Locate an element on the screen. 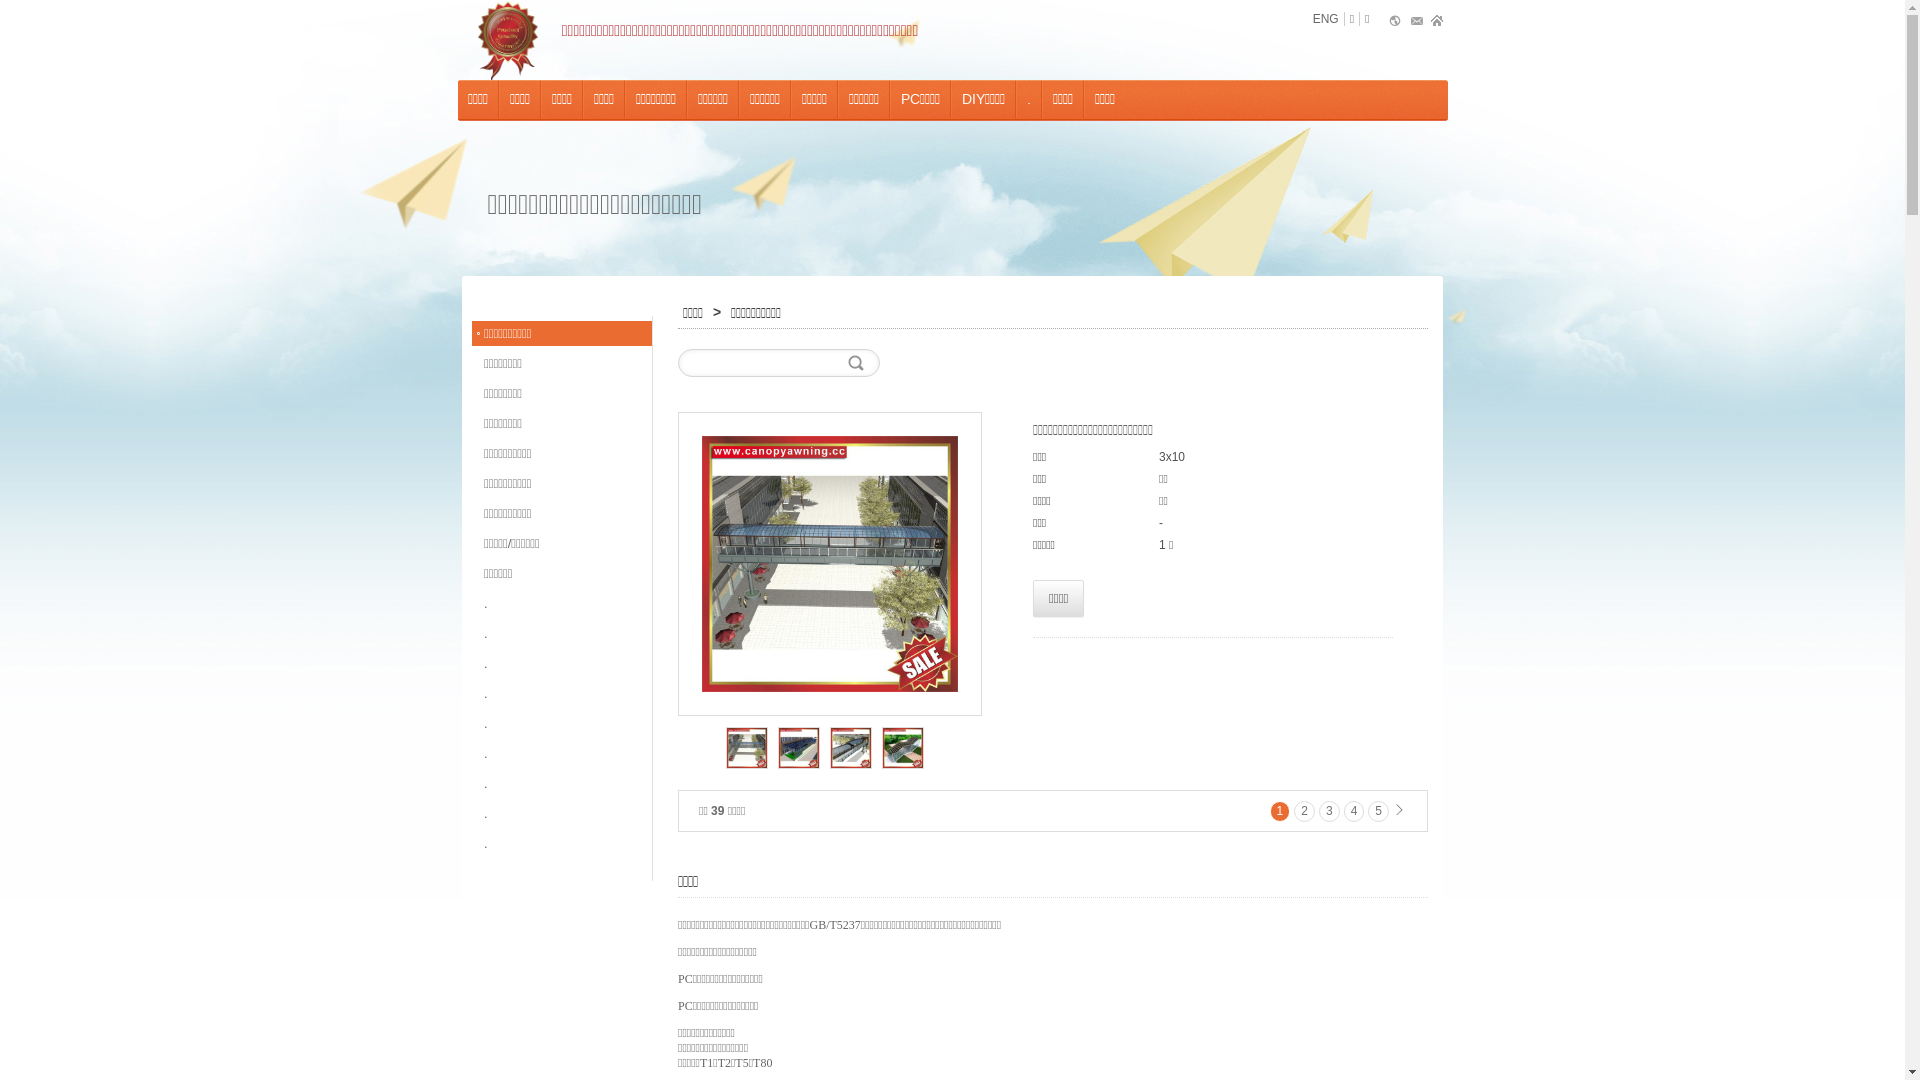  . is located at coordinates (562, 844).